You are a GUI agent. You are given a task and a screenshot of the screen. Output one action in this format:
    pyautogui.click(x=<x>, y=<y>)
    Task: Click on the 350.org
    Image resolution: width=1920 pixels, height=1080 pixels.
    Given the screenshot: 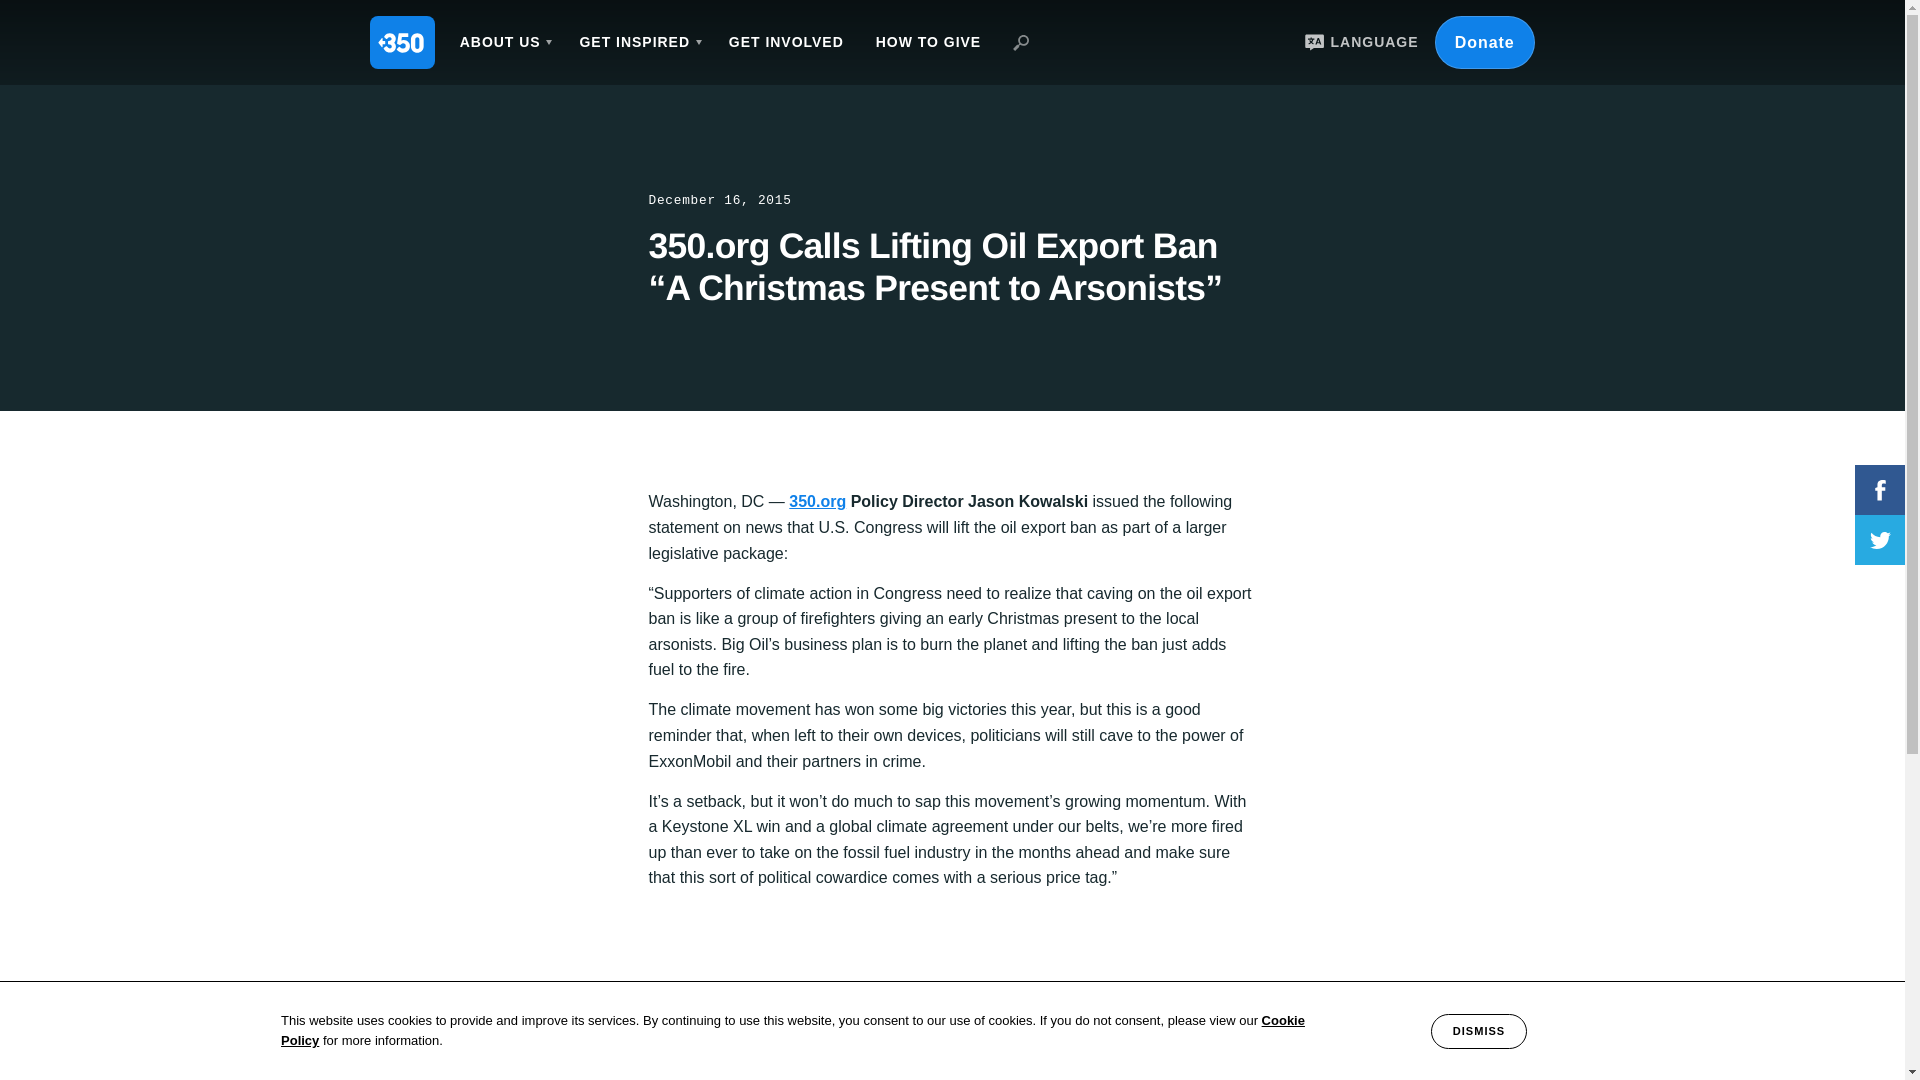 What is the action you would take?
    pyautogui.click(x=464, y=1074)
    